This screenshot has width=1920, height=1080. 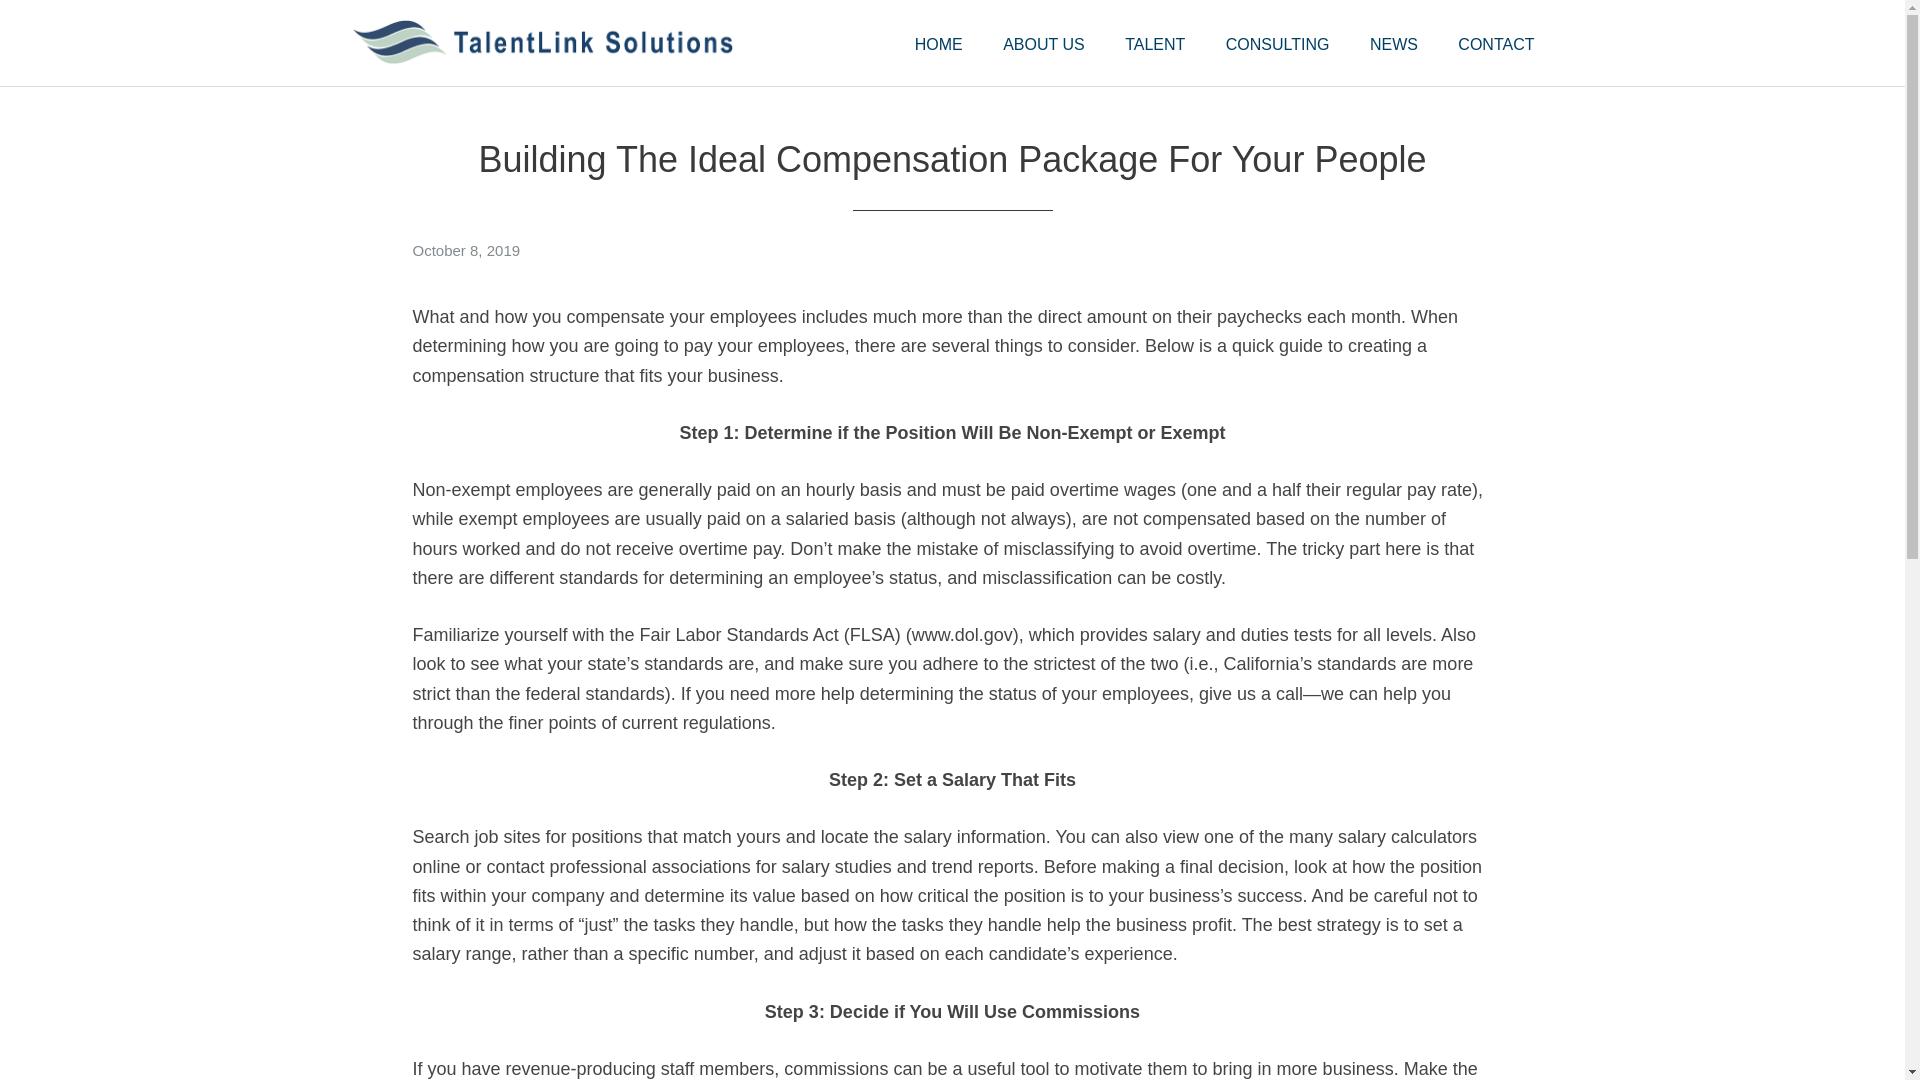 I want to click on CONSULTING, so click(x=1277, y=45).